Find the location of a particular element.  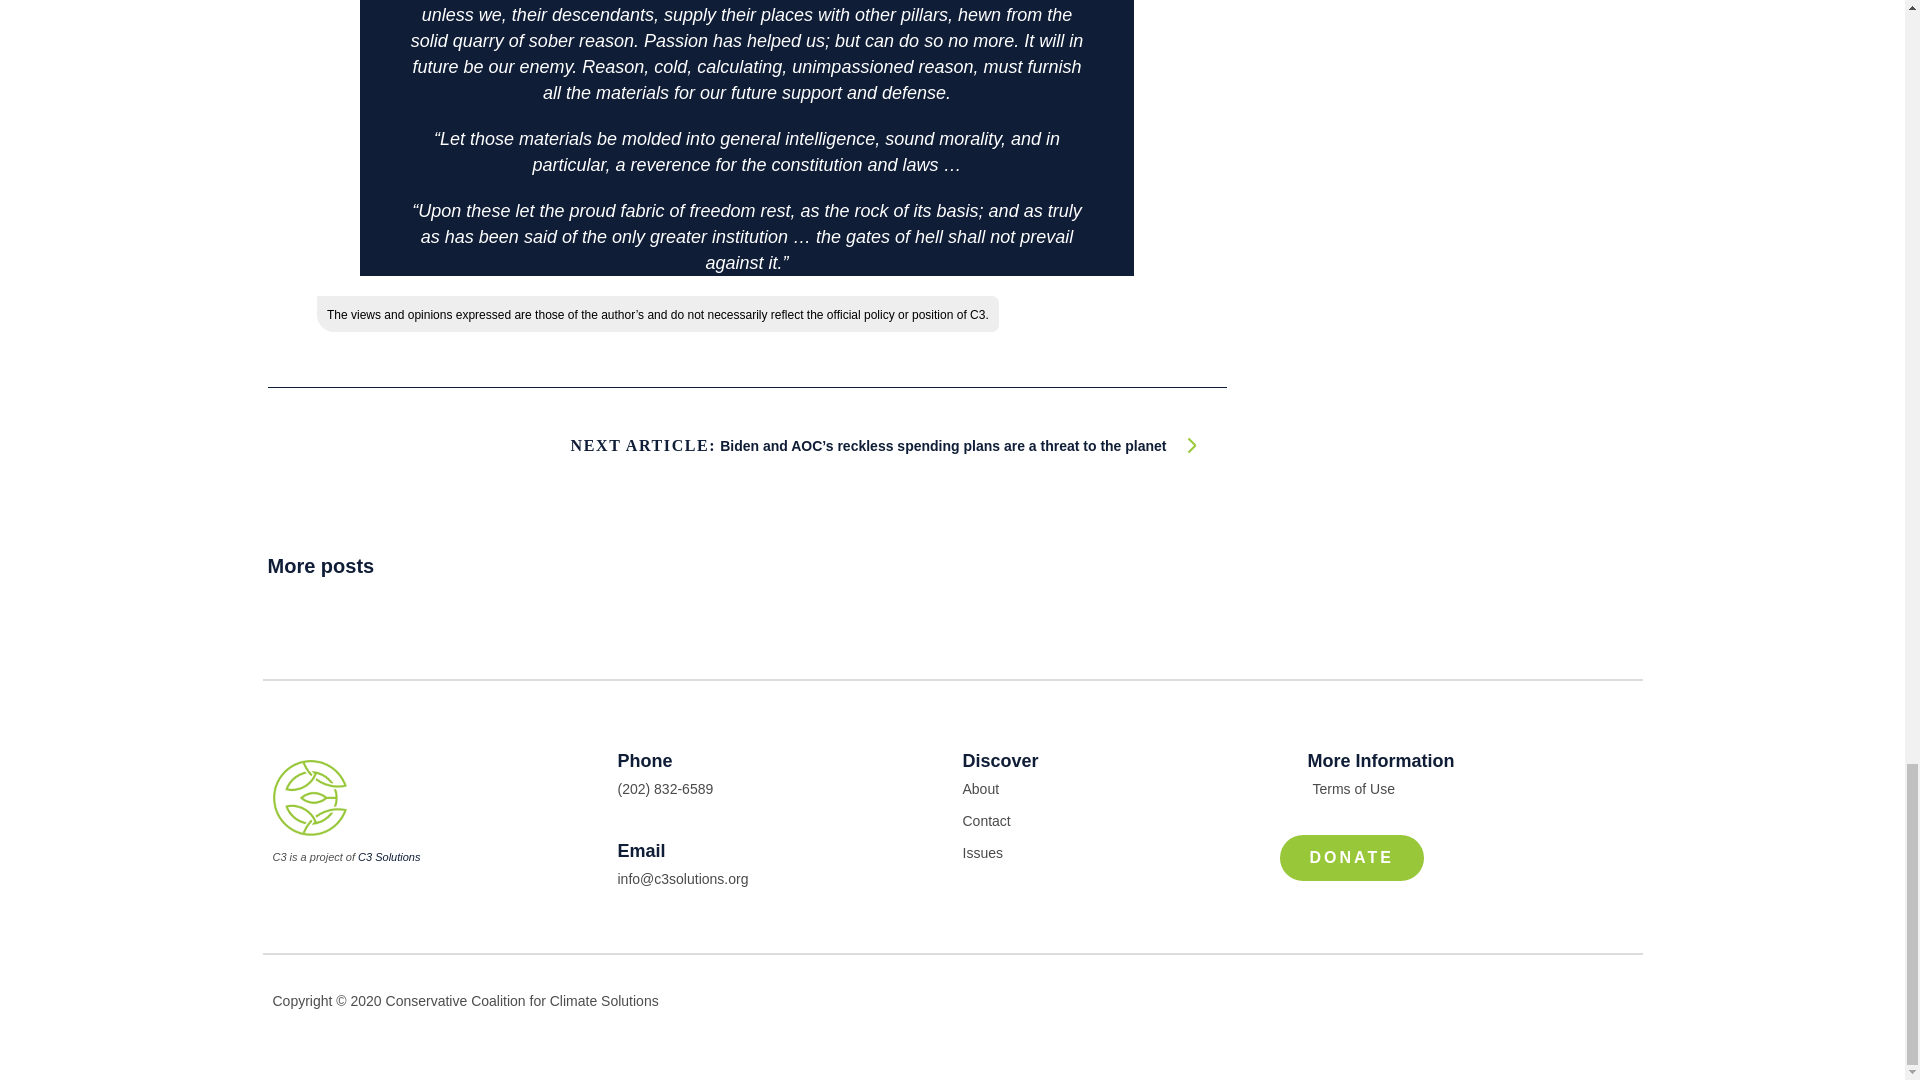

Issues is located at coordinates (1124, 853).